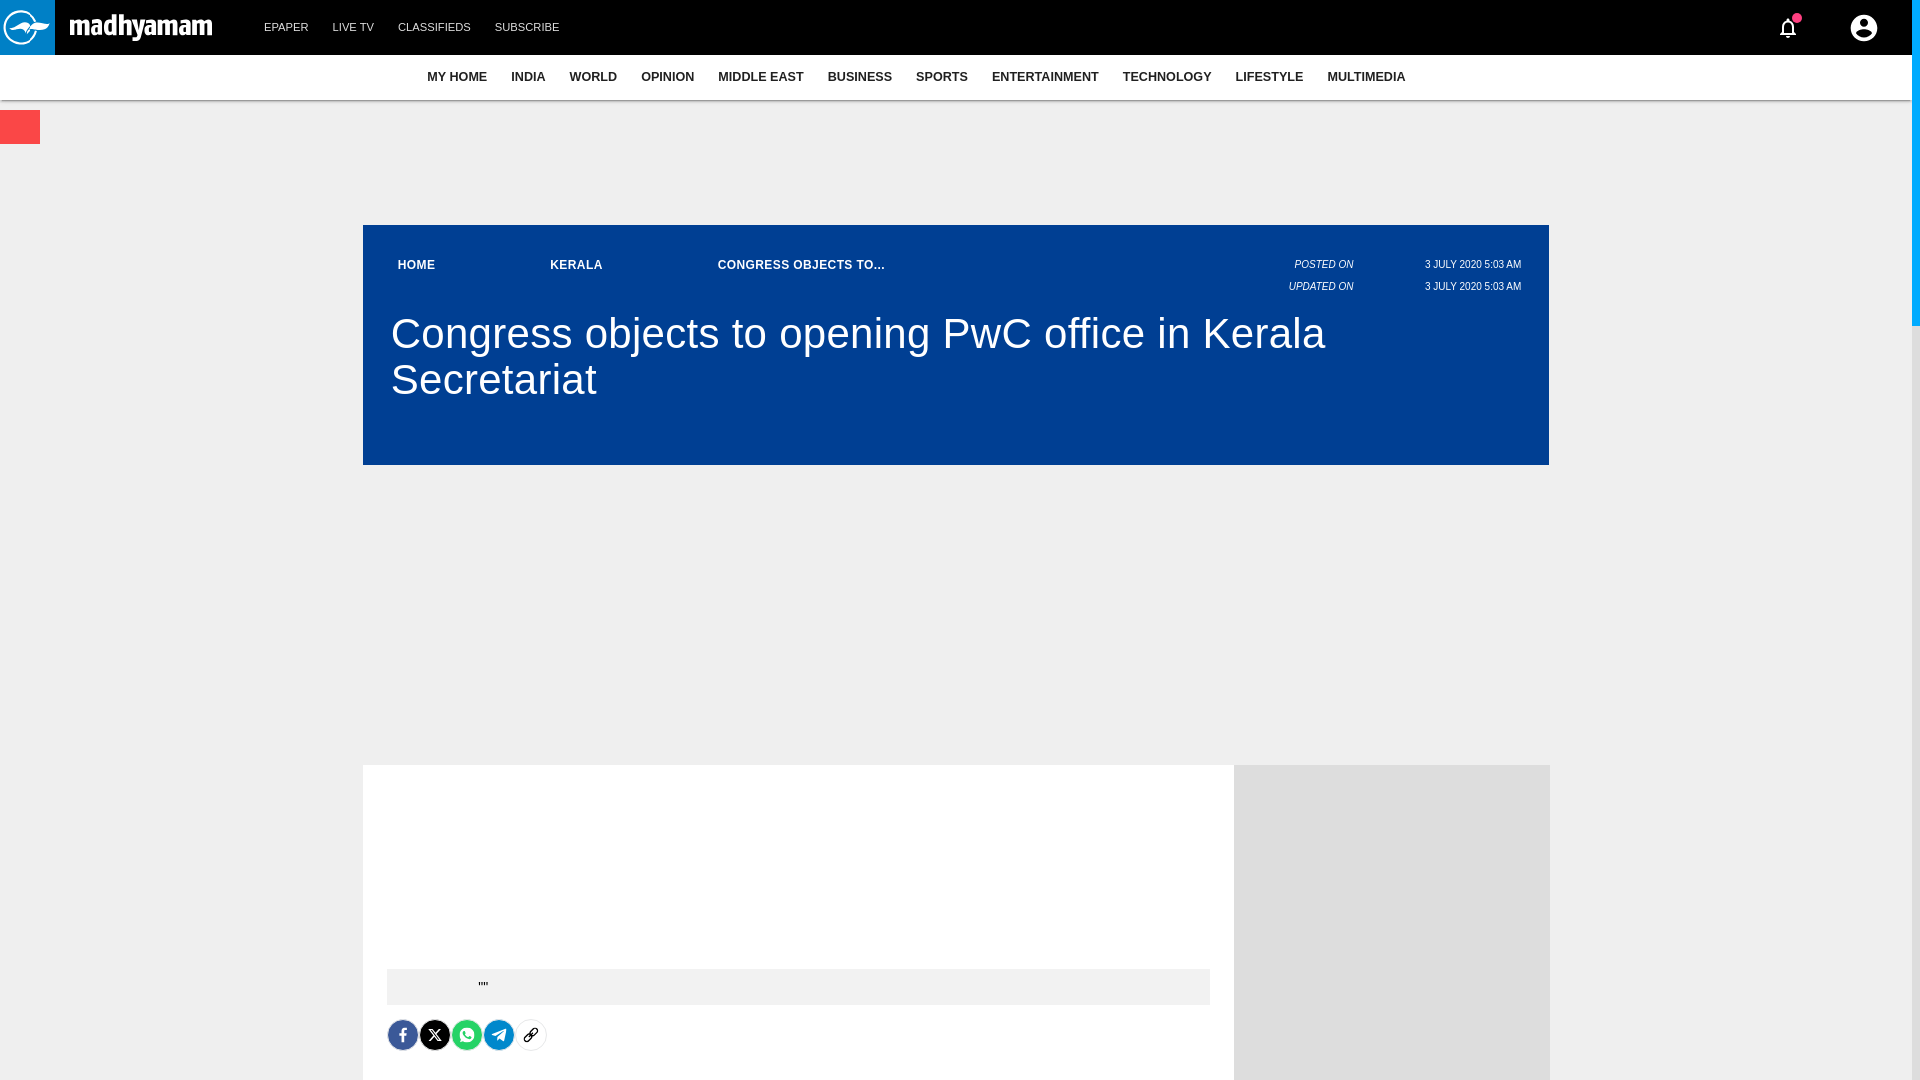  Describe the element at coordinates (352, 28) in the screenshot. I see `LIVE TV` at that location.